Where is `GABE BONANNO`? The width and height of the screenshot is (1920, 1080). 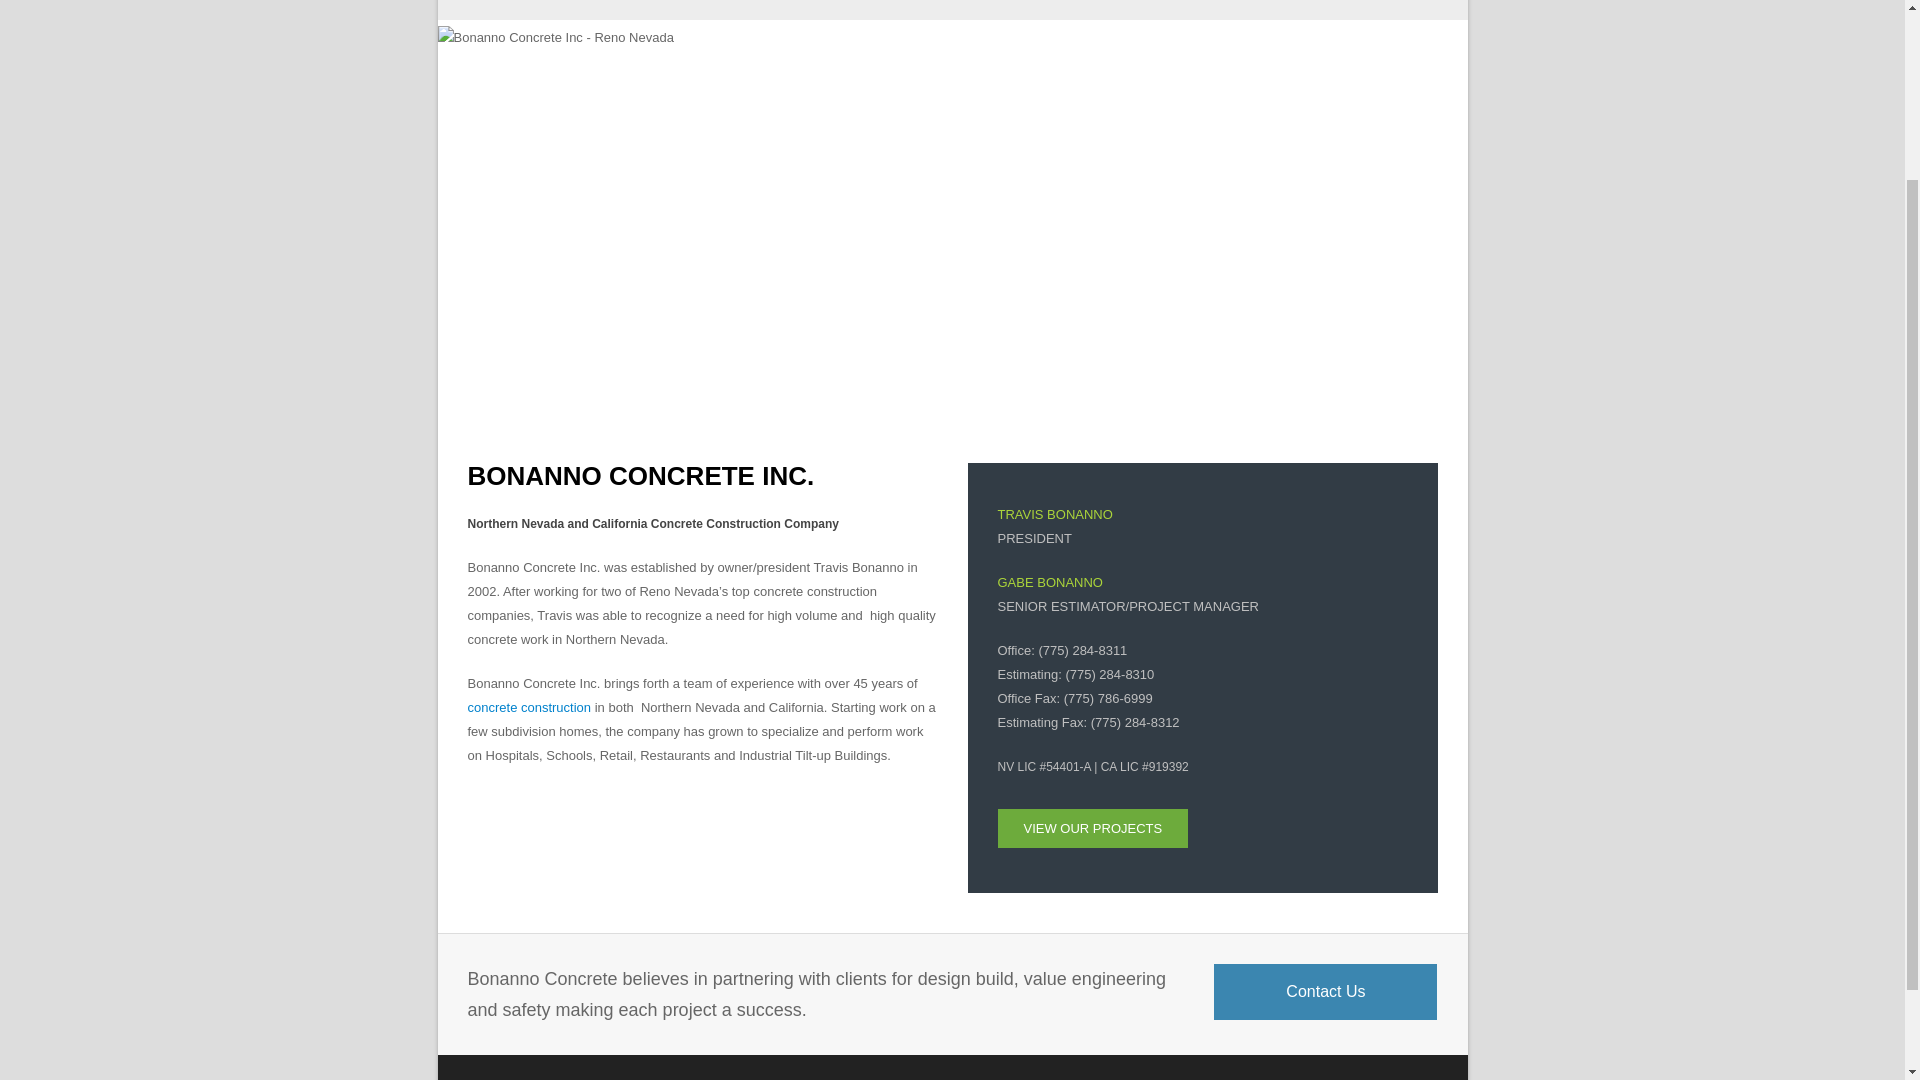
GABE BONANNO is located at coordinates (1050, 582).